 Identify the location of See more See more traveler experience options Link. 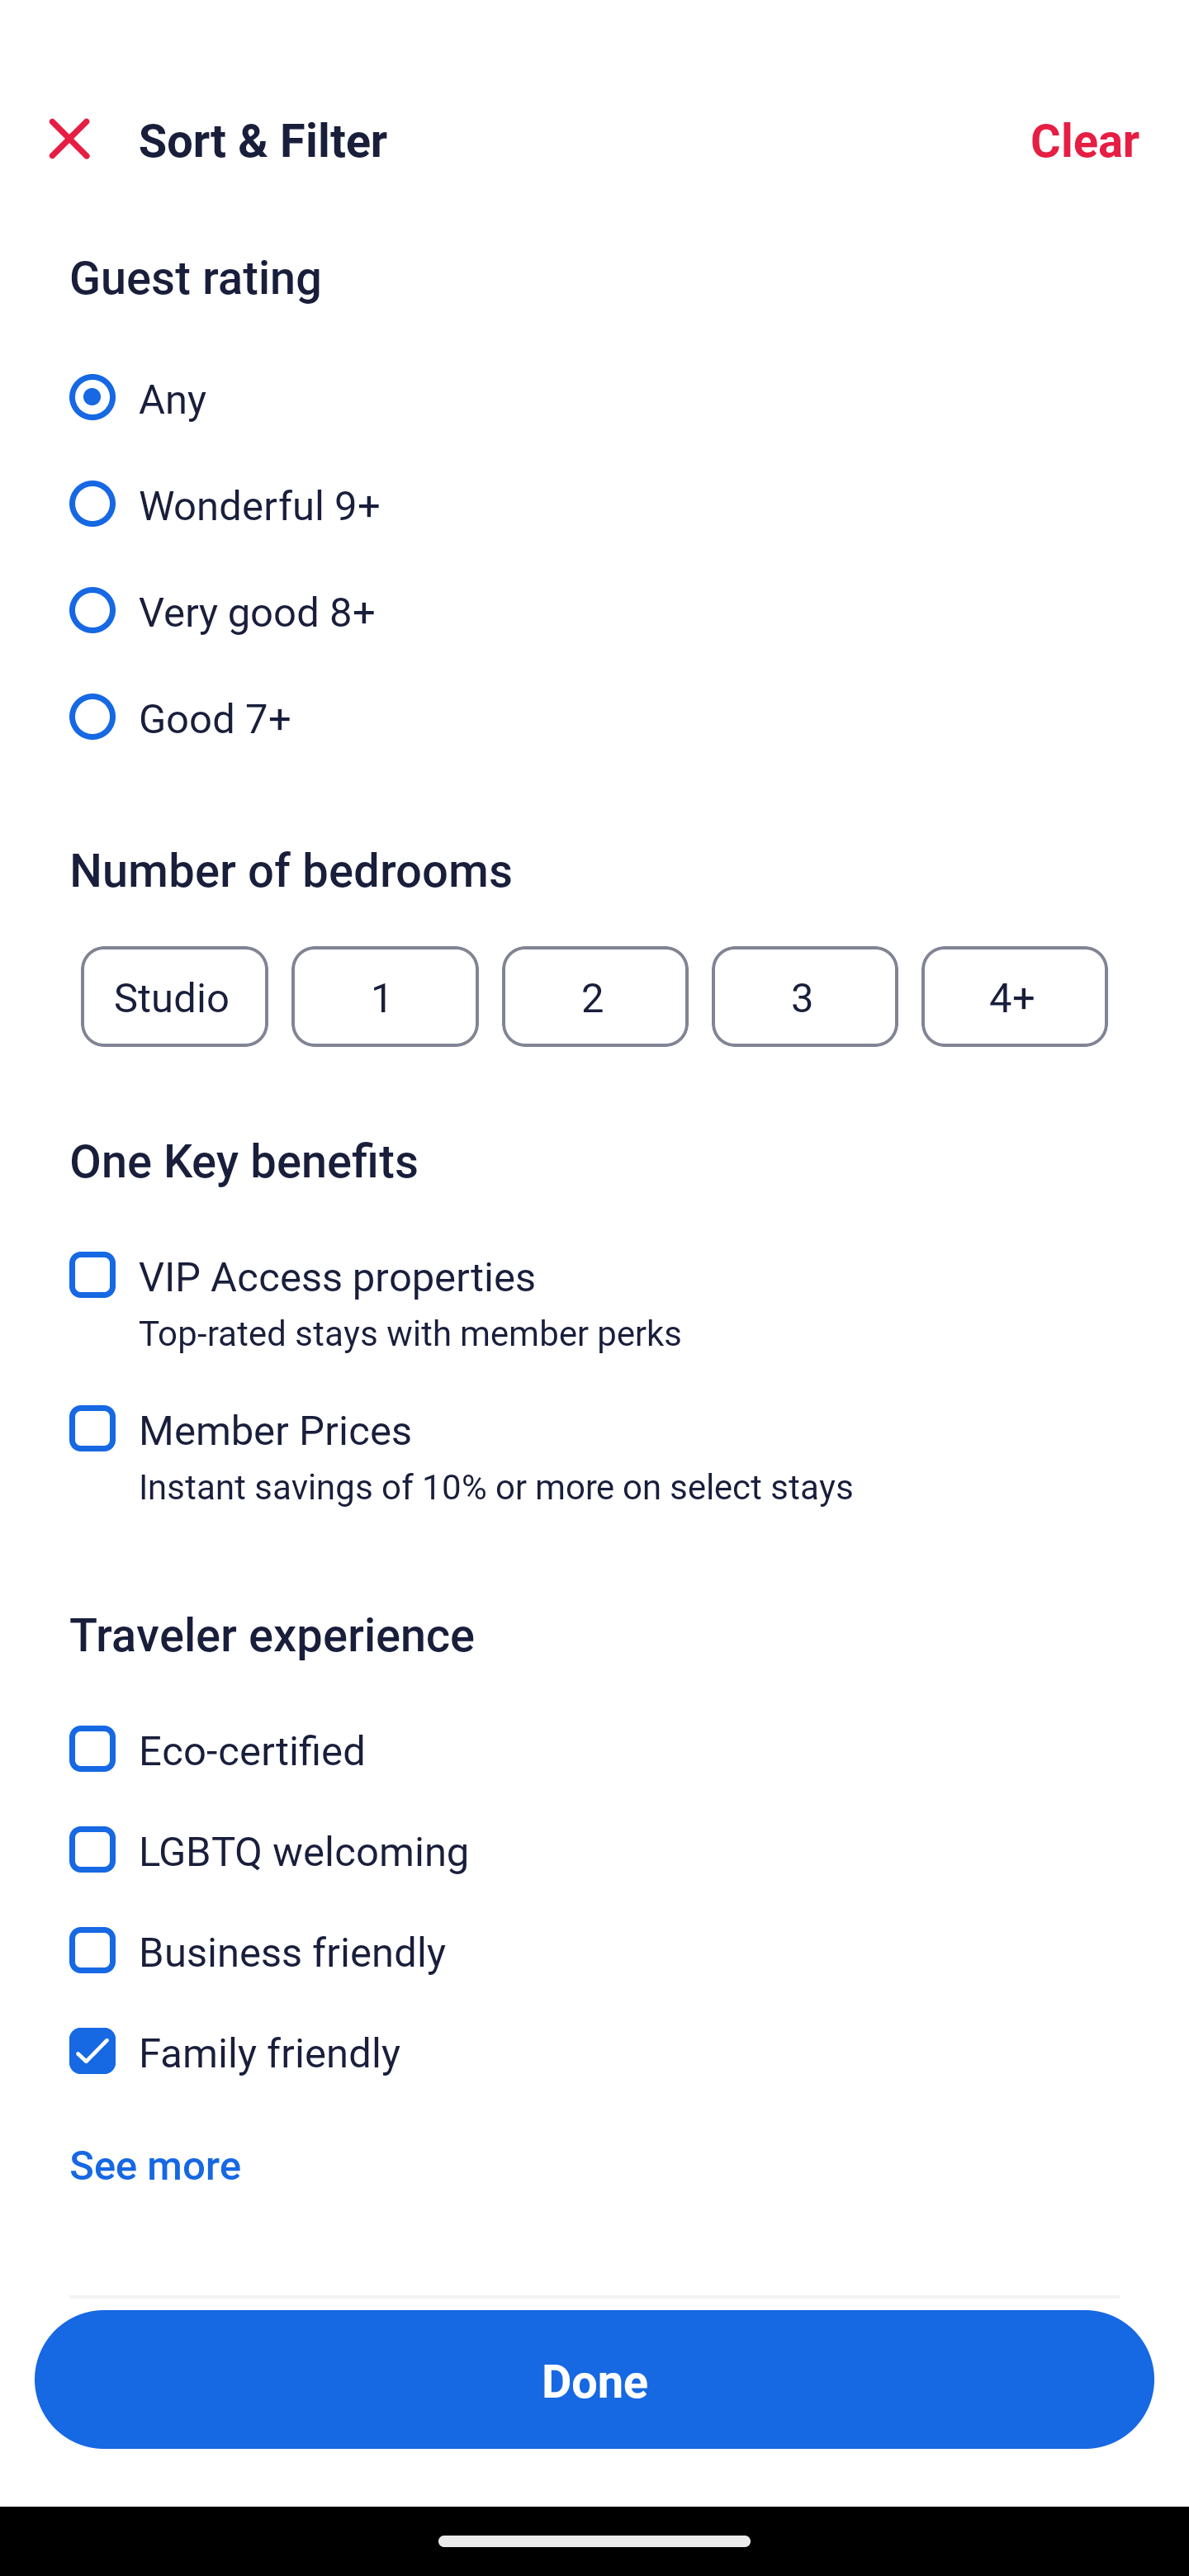
(155, 2163).